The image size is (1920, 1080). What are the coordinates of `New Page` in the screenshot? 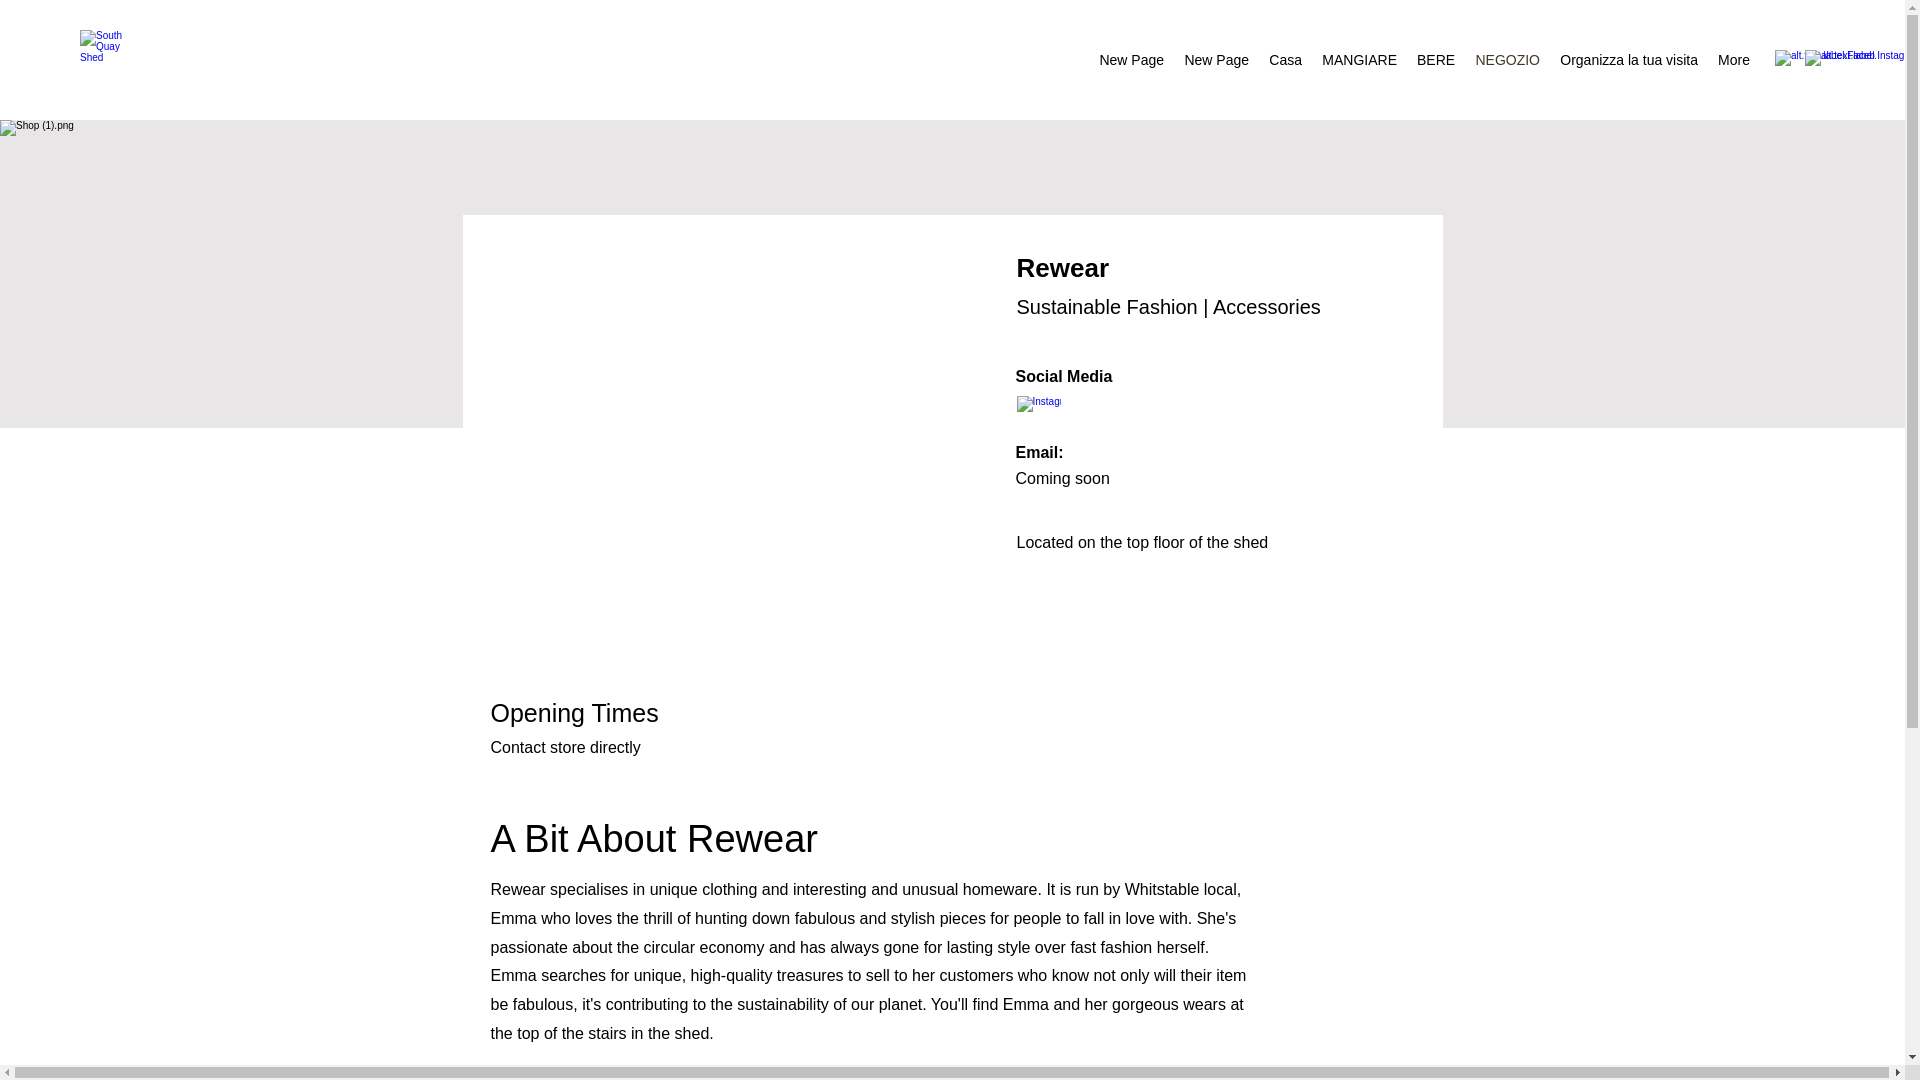 It's located at (1130, 60).